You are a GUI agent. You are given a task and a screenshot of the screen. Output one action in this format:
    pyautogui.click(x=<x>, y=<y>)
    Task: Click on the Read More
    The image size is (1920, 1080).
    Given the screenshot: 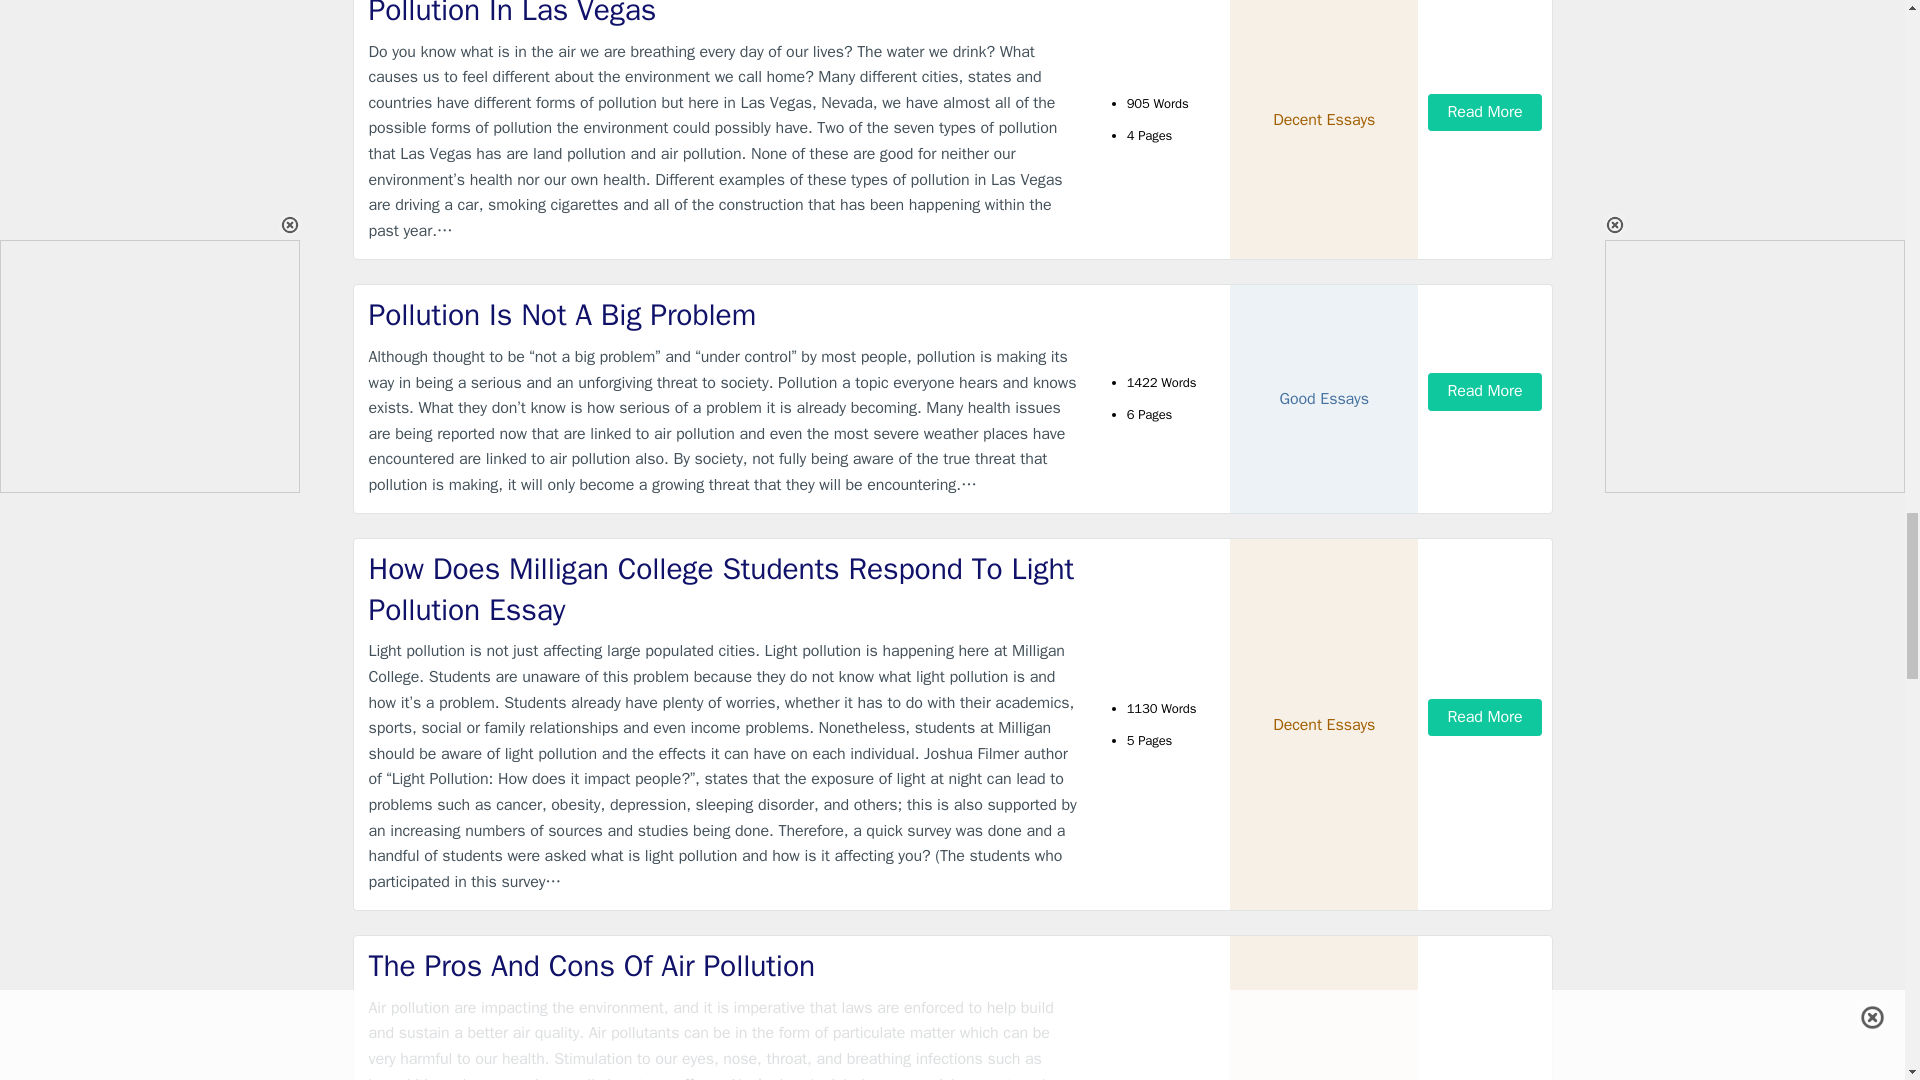 What is the action you would take?
    pyautogui.click(x=1484, y=391)
    